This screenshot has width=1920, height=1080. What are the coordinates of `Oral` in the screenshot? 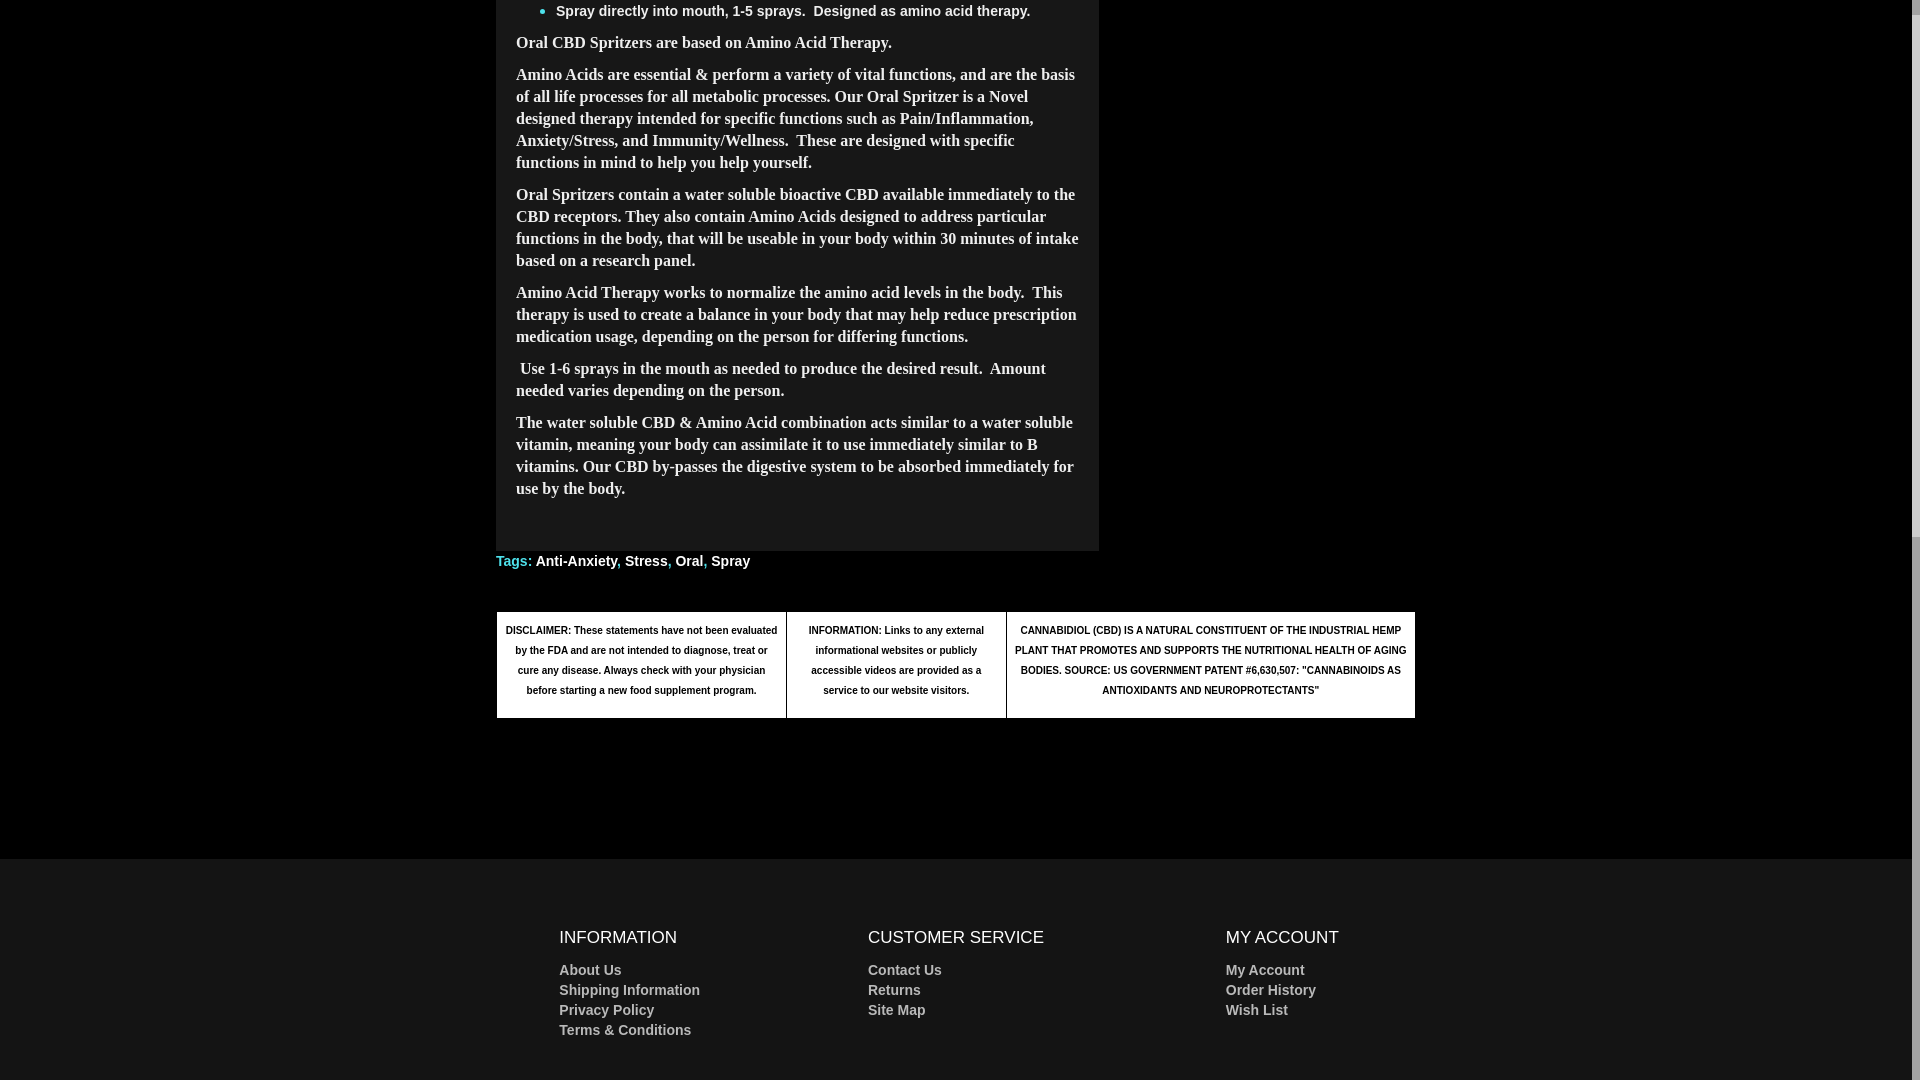 It's located at (688, 560).